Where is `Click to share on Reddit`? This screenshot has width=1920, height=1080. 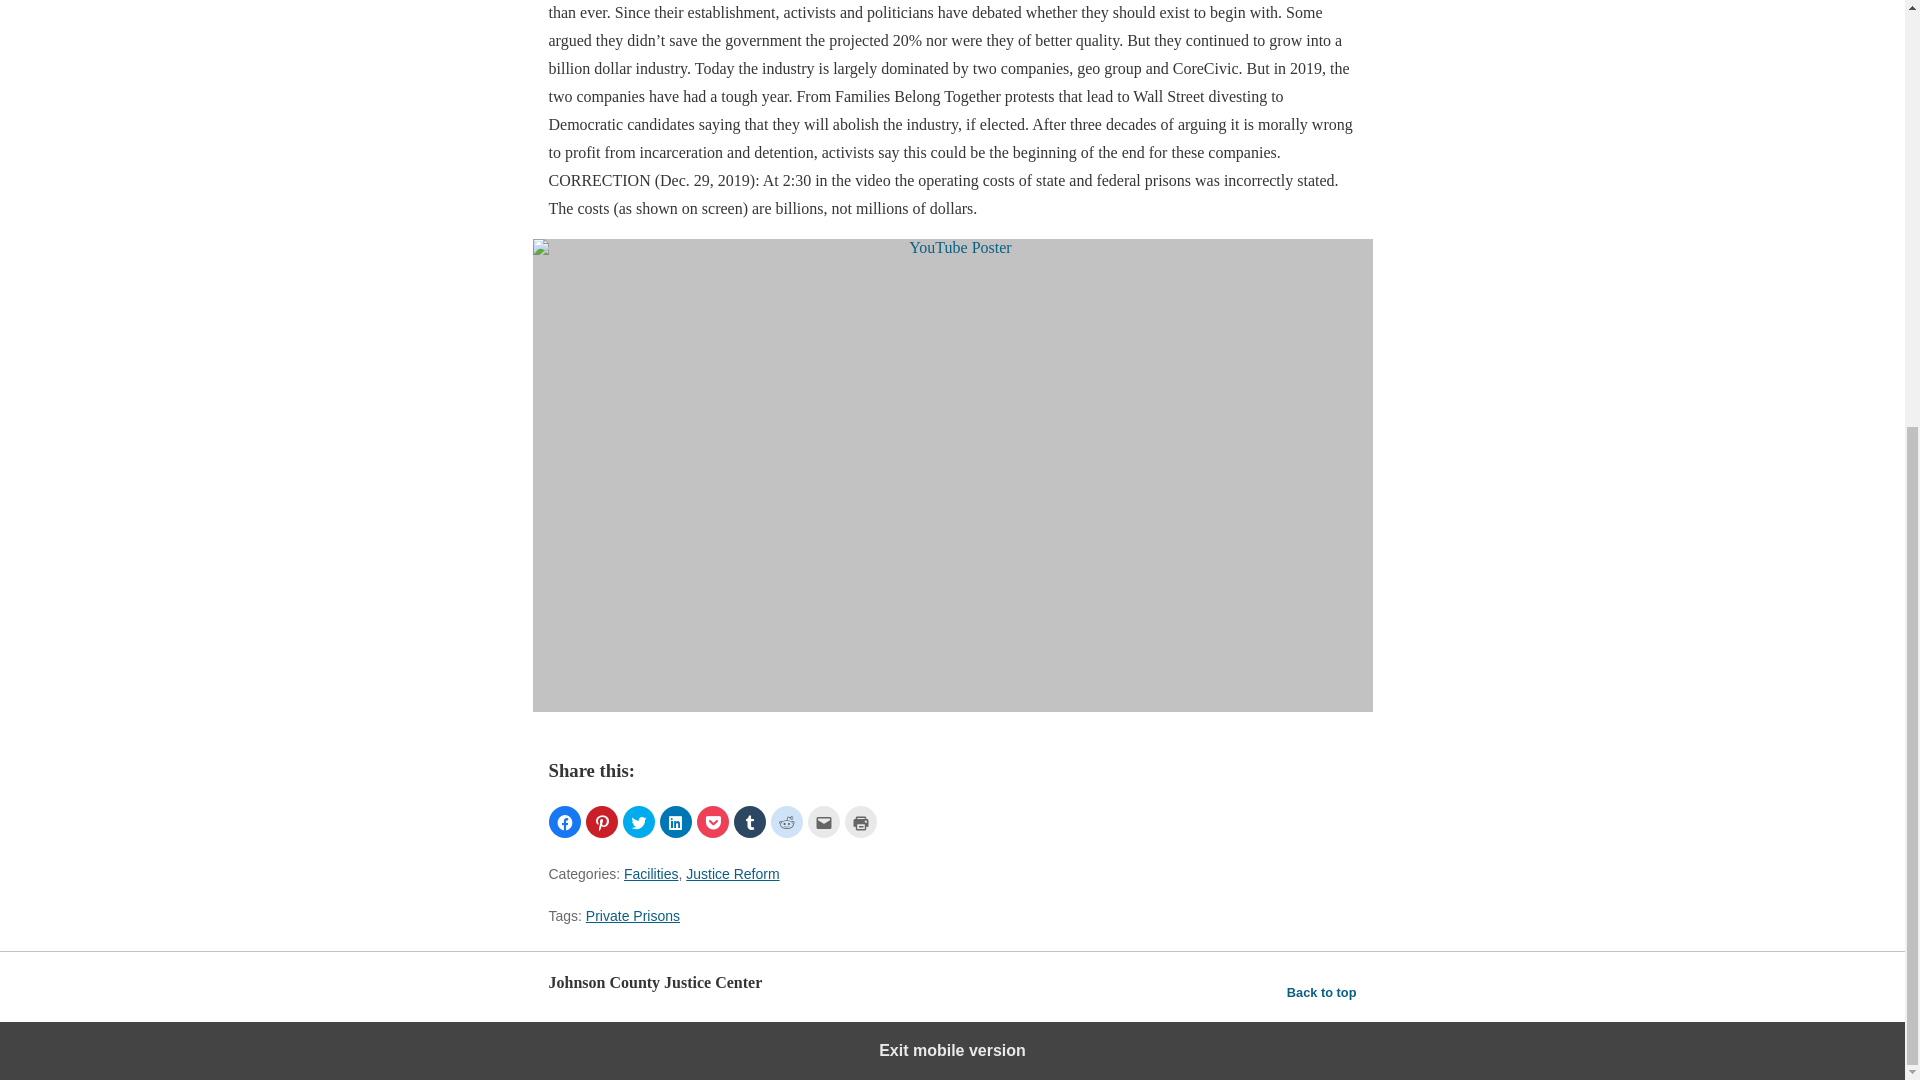 Click to share on Reddit is located at coordinates (786, 822).